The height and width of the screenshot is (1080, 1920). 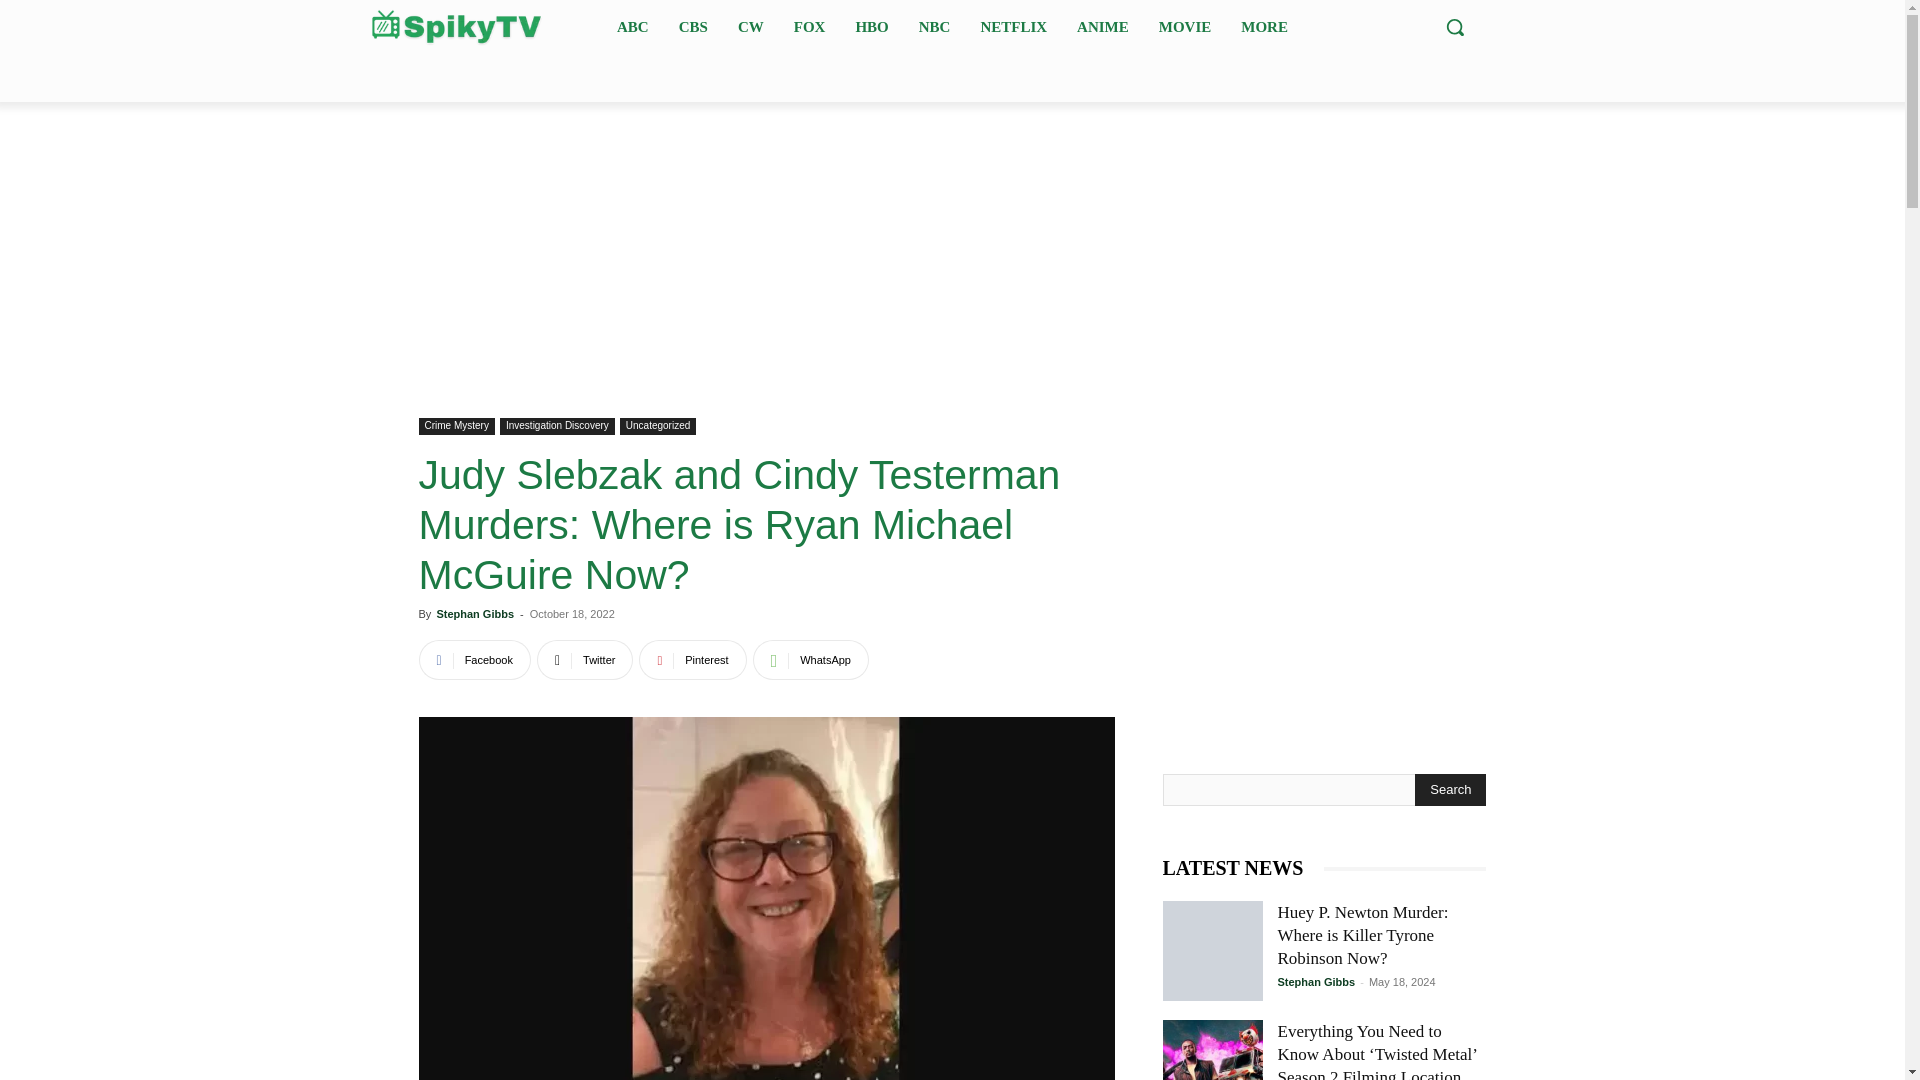 I want to click on FOX, so click(x=809, y=27).